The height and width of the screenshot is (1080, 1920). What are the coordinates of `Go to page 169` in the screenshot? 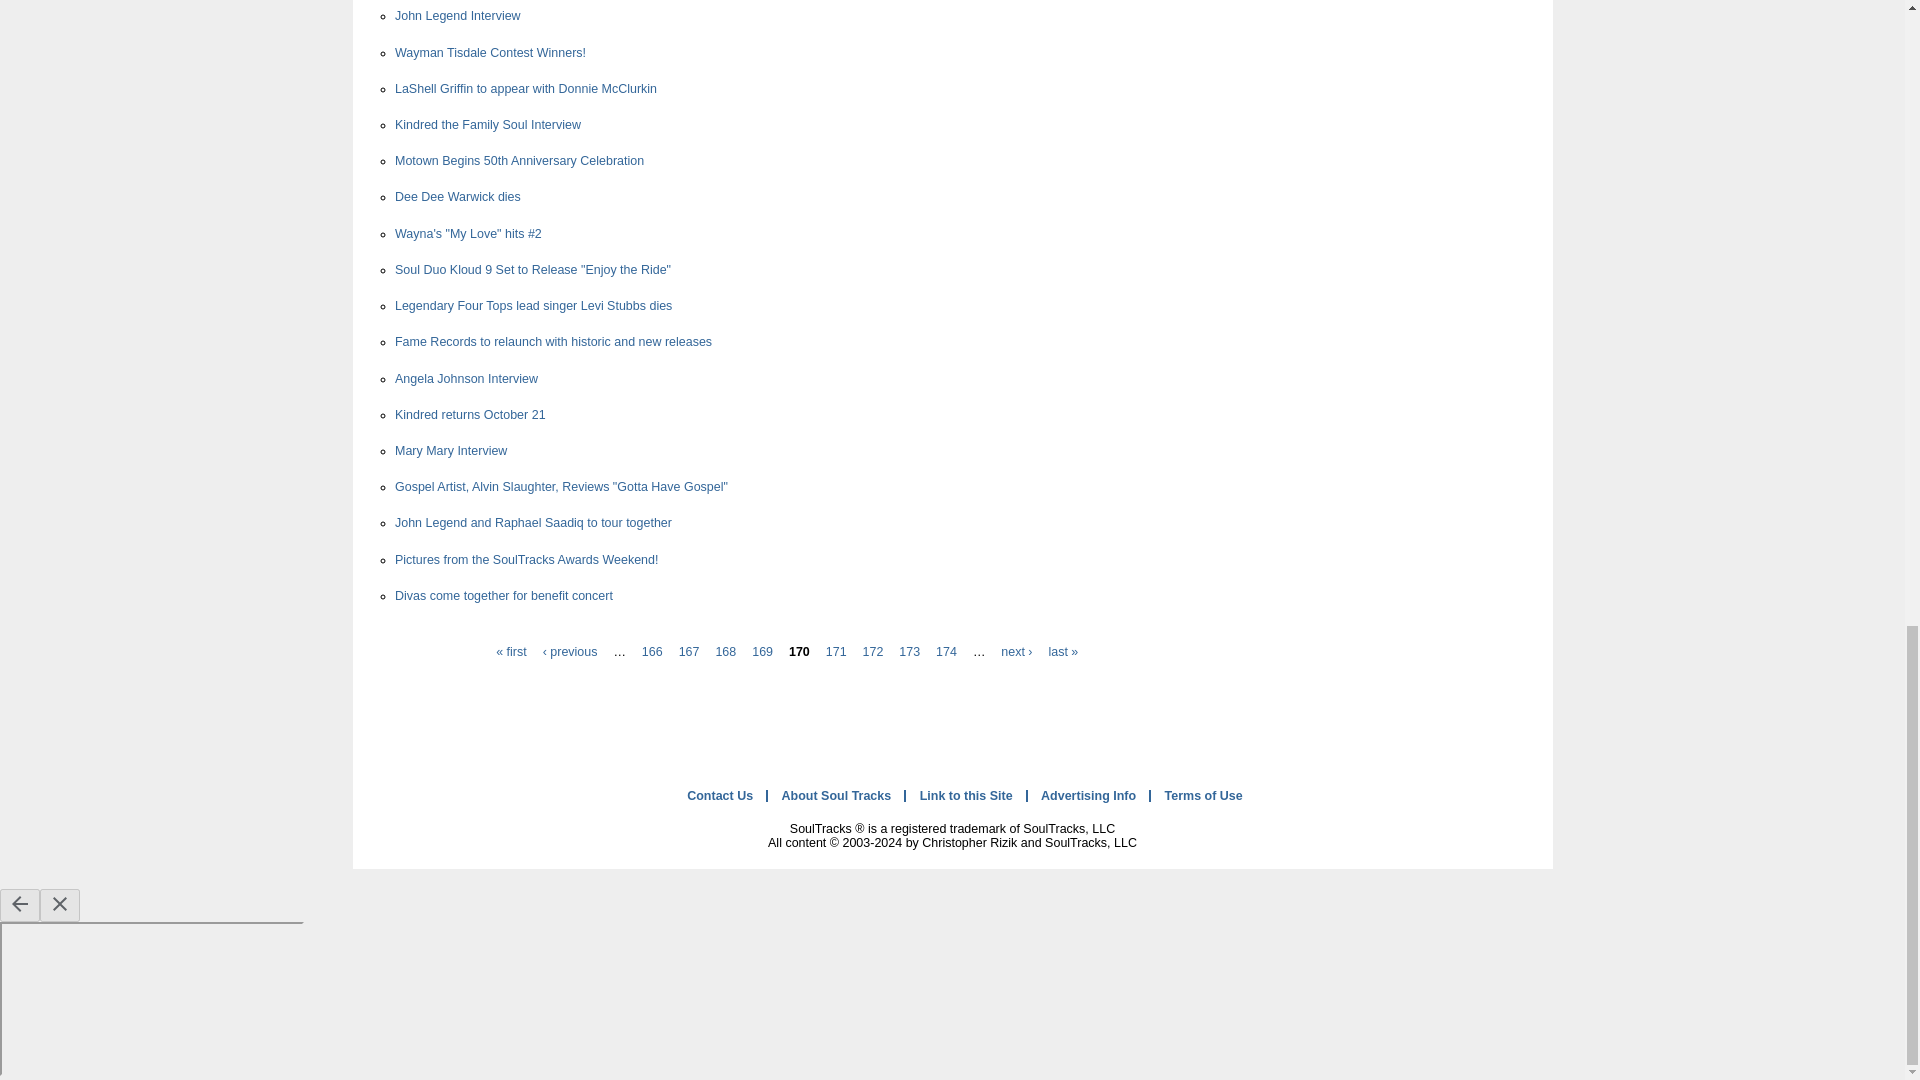 It's located at (762, 651).